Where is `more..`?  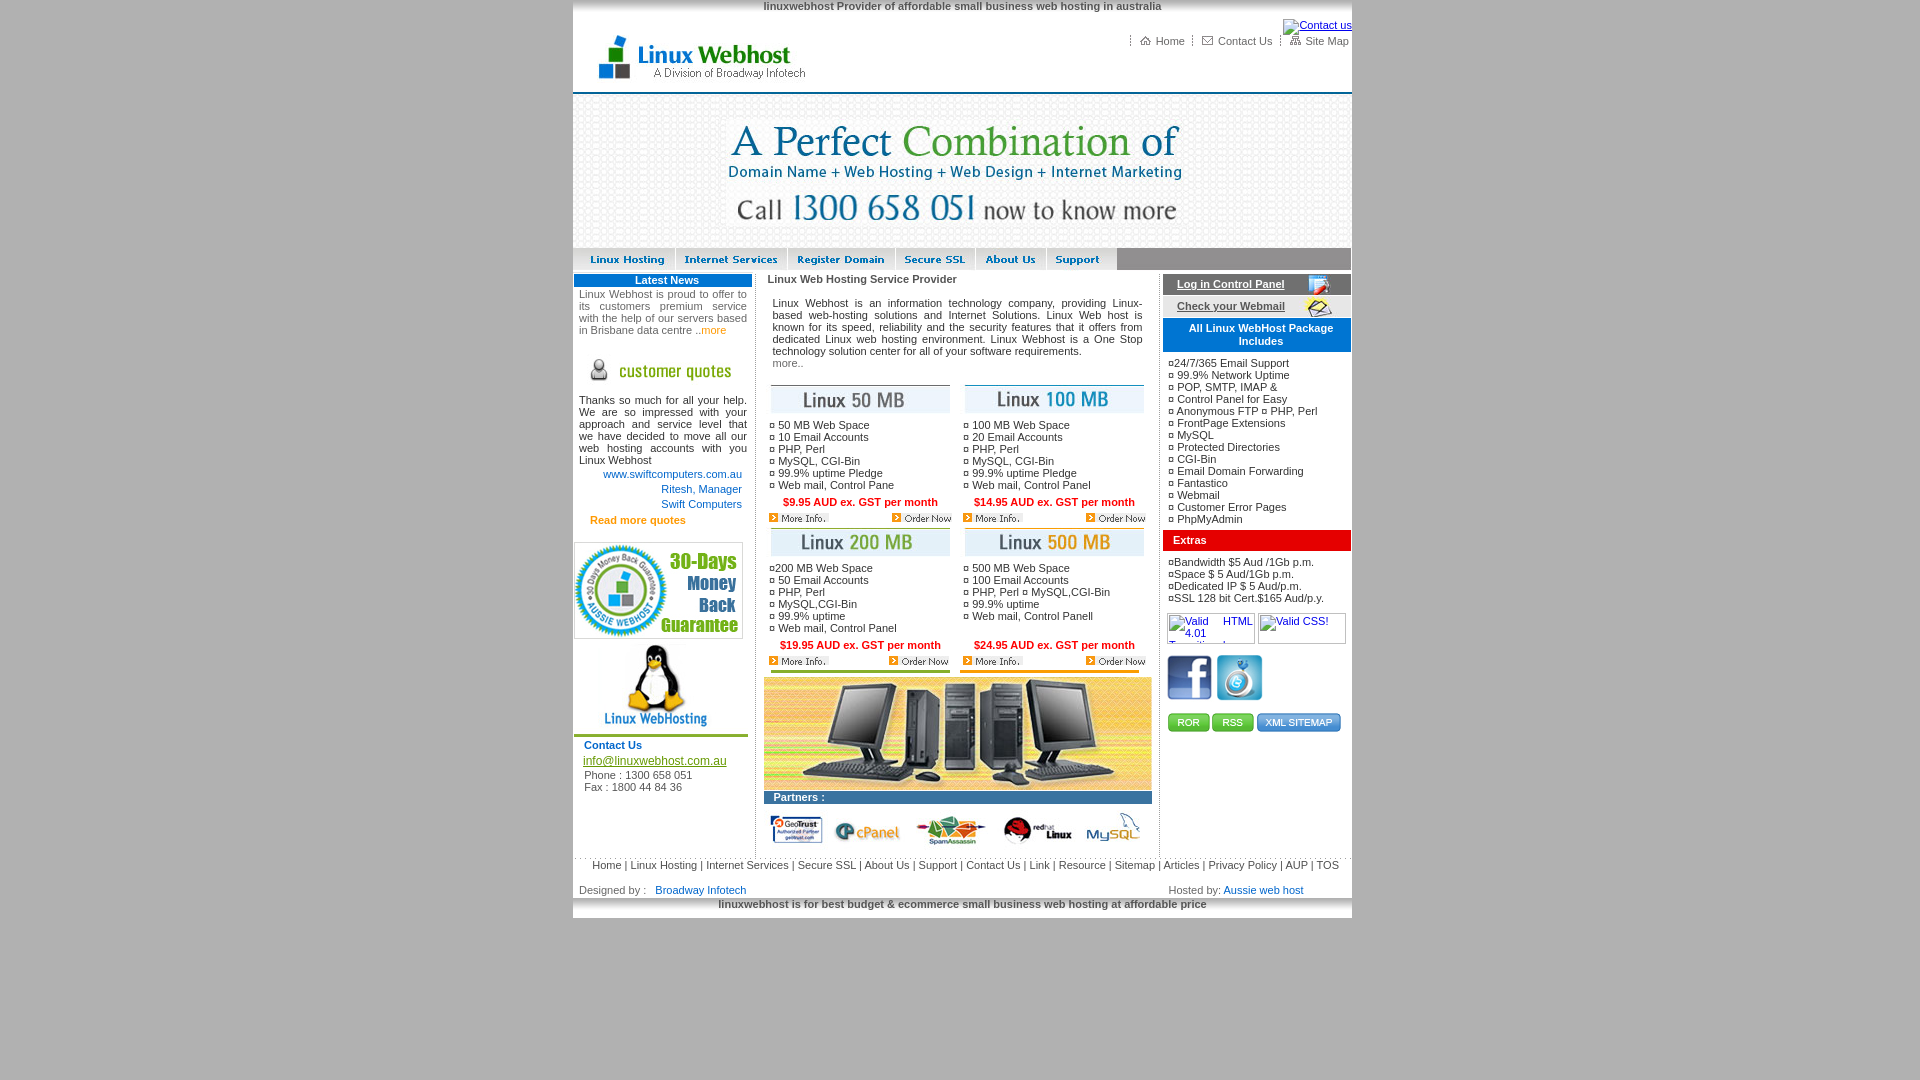
more.. is located at coordinates (788, 363).